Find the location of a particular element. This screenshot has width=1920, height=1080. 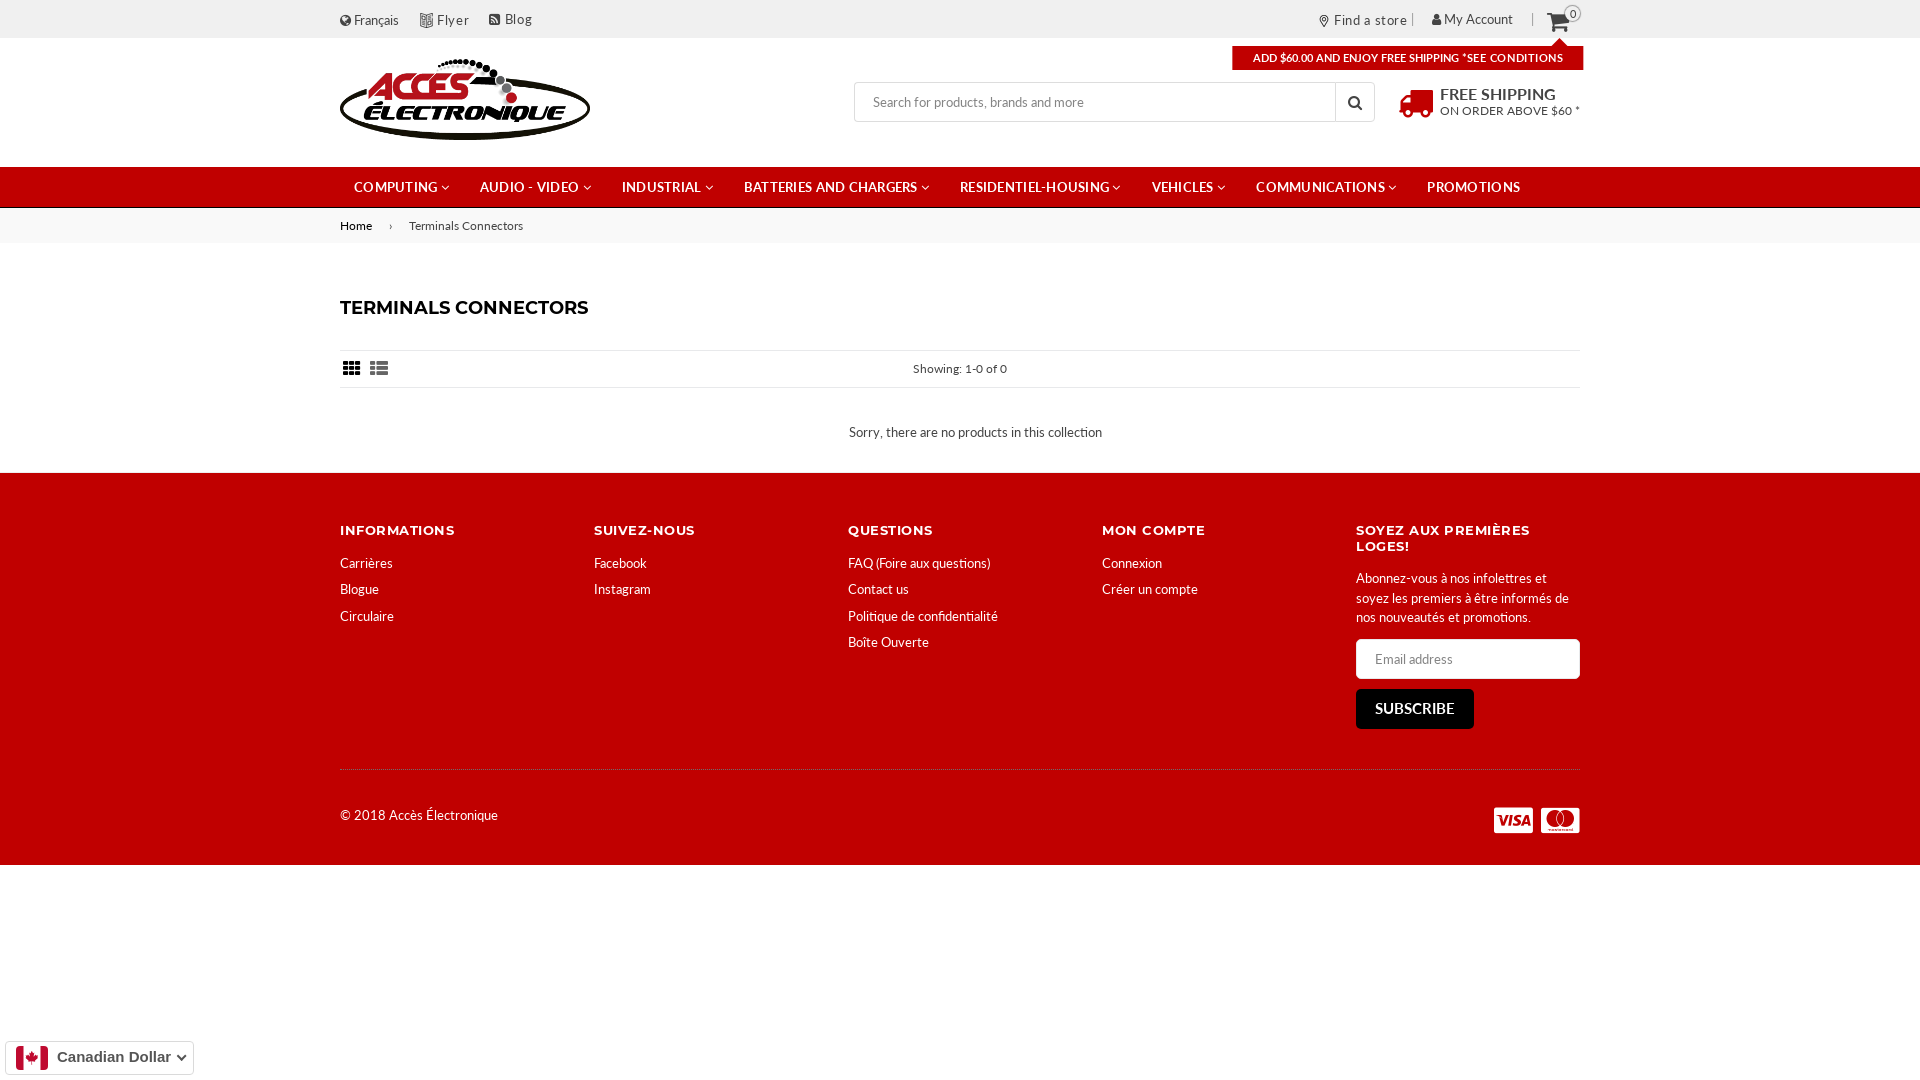

COMMUNICATIONS is located at coordinates (1326, 187).